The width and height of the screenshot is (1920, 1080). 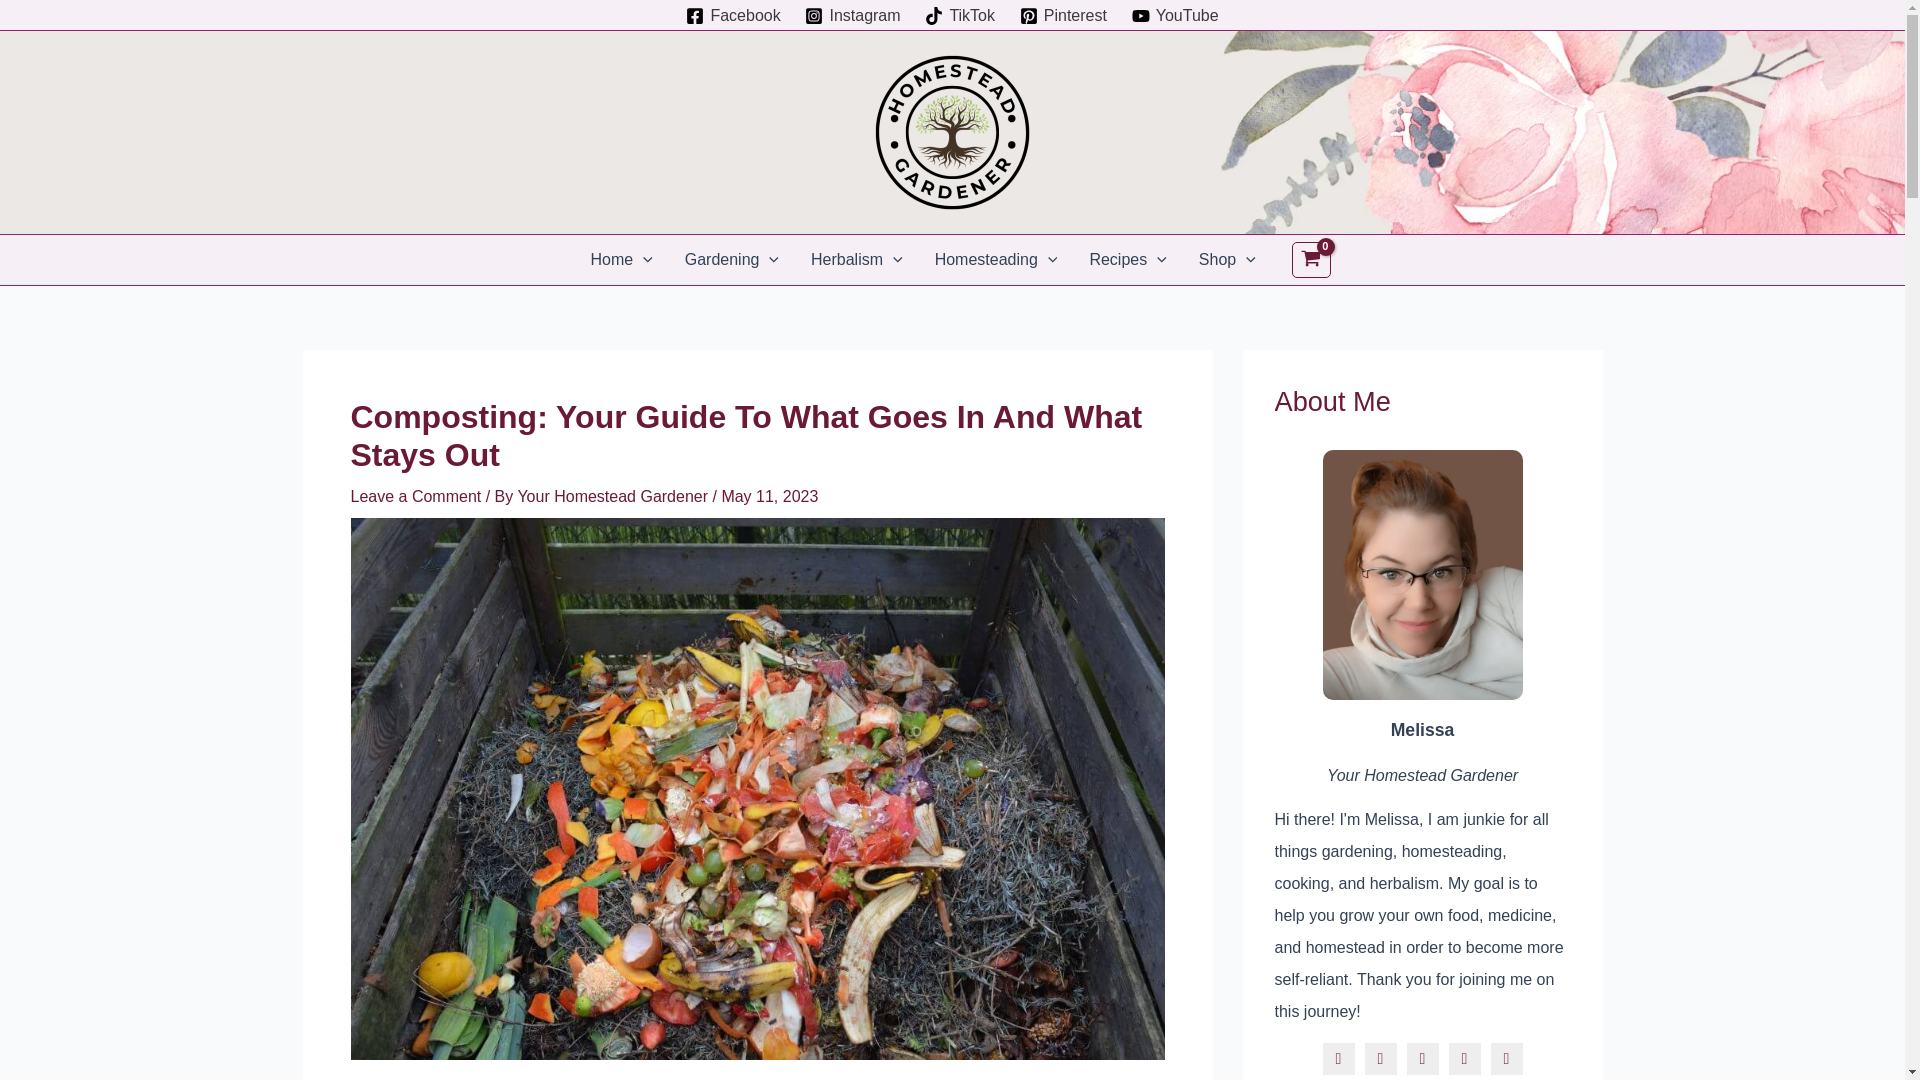 I want to click on Home, so click(x=621, y=260).